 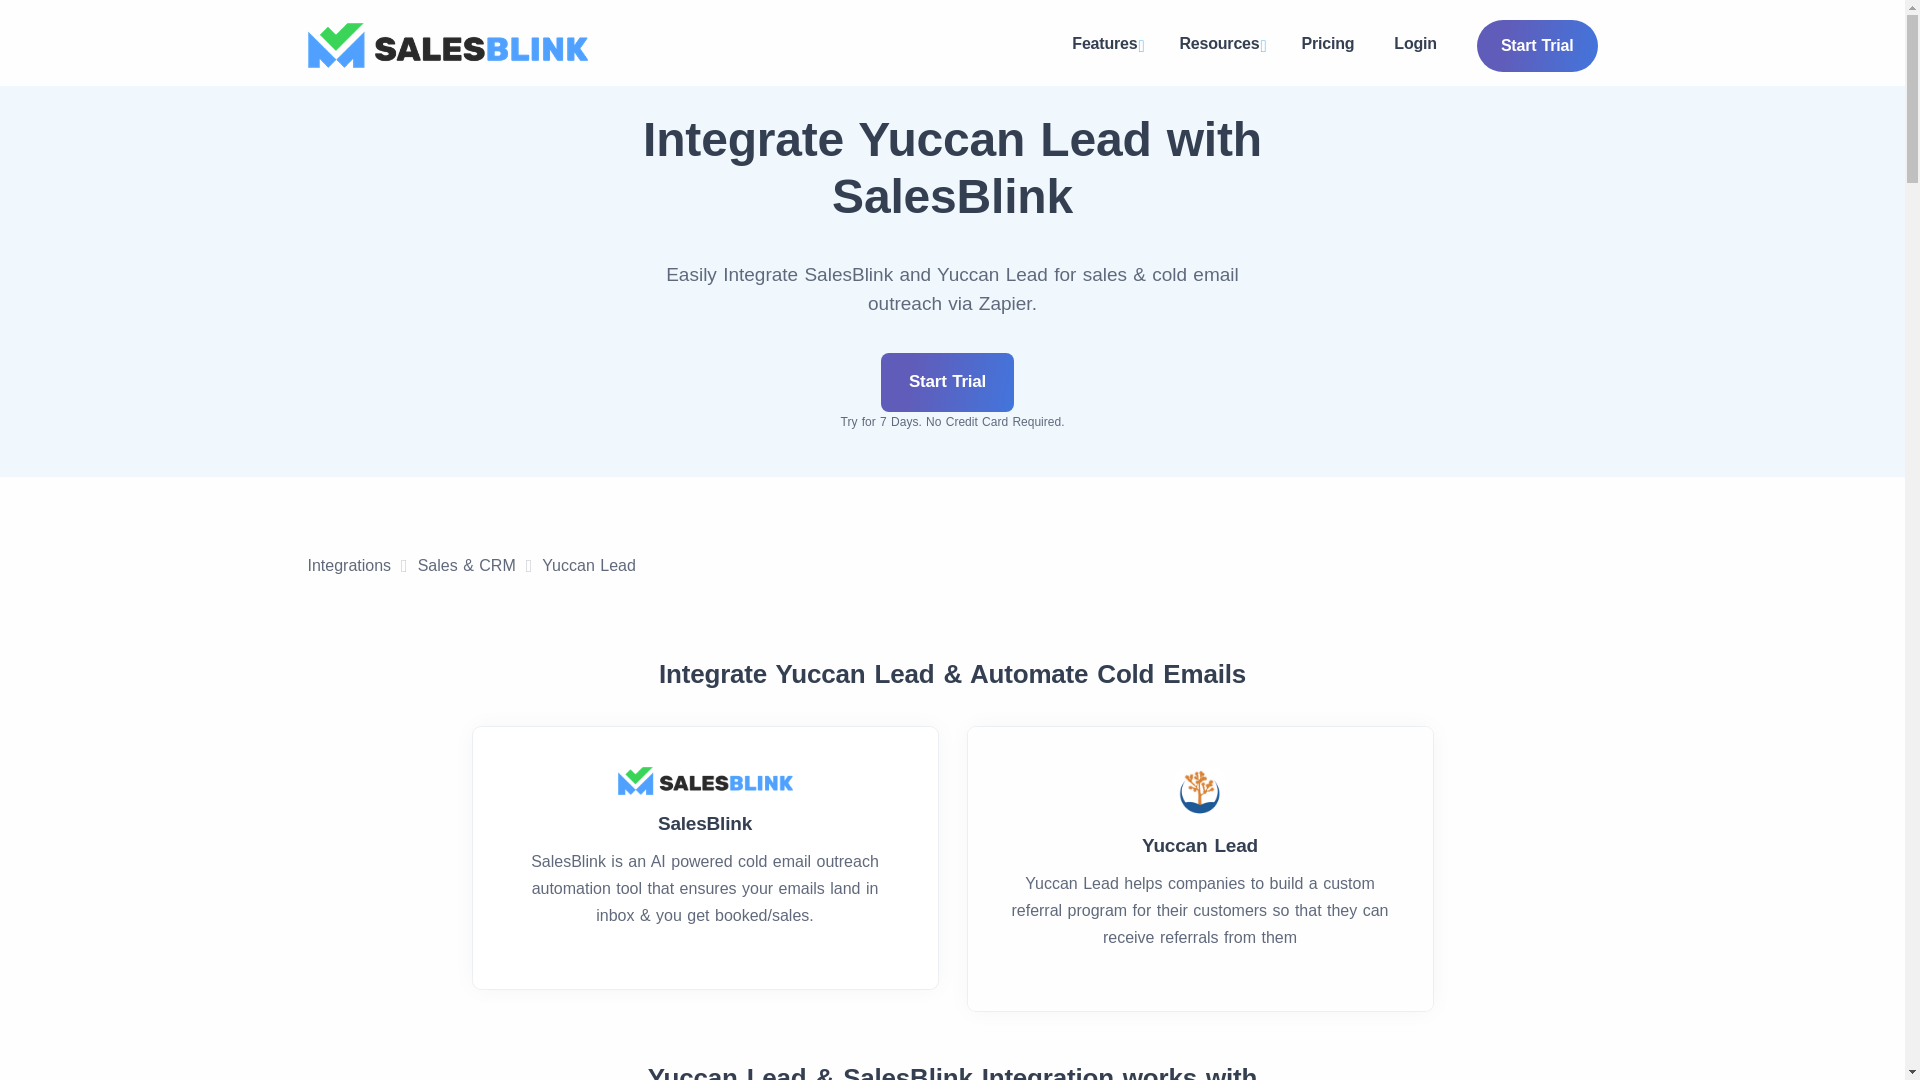 I want to click on SalesBlink Logo, so click(x=447, y=45).